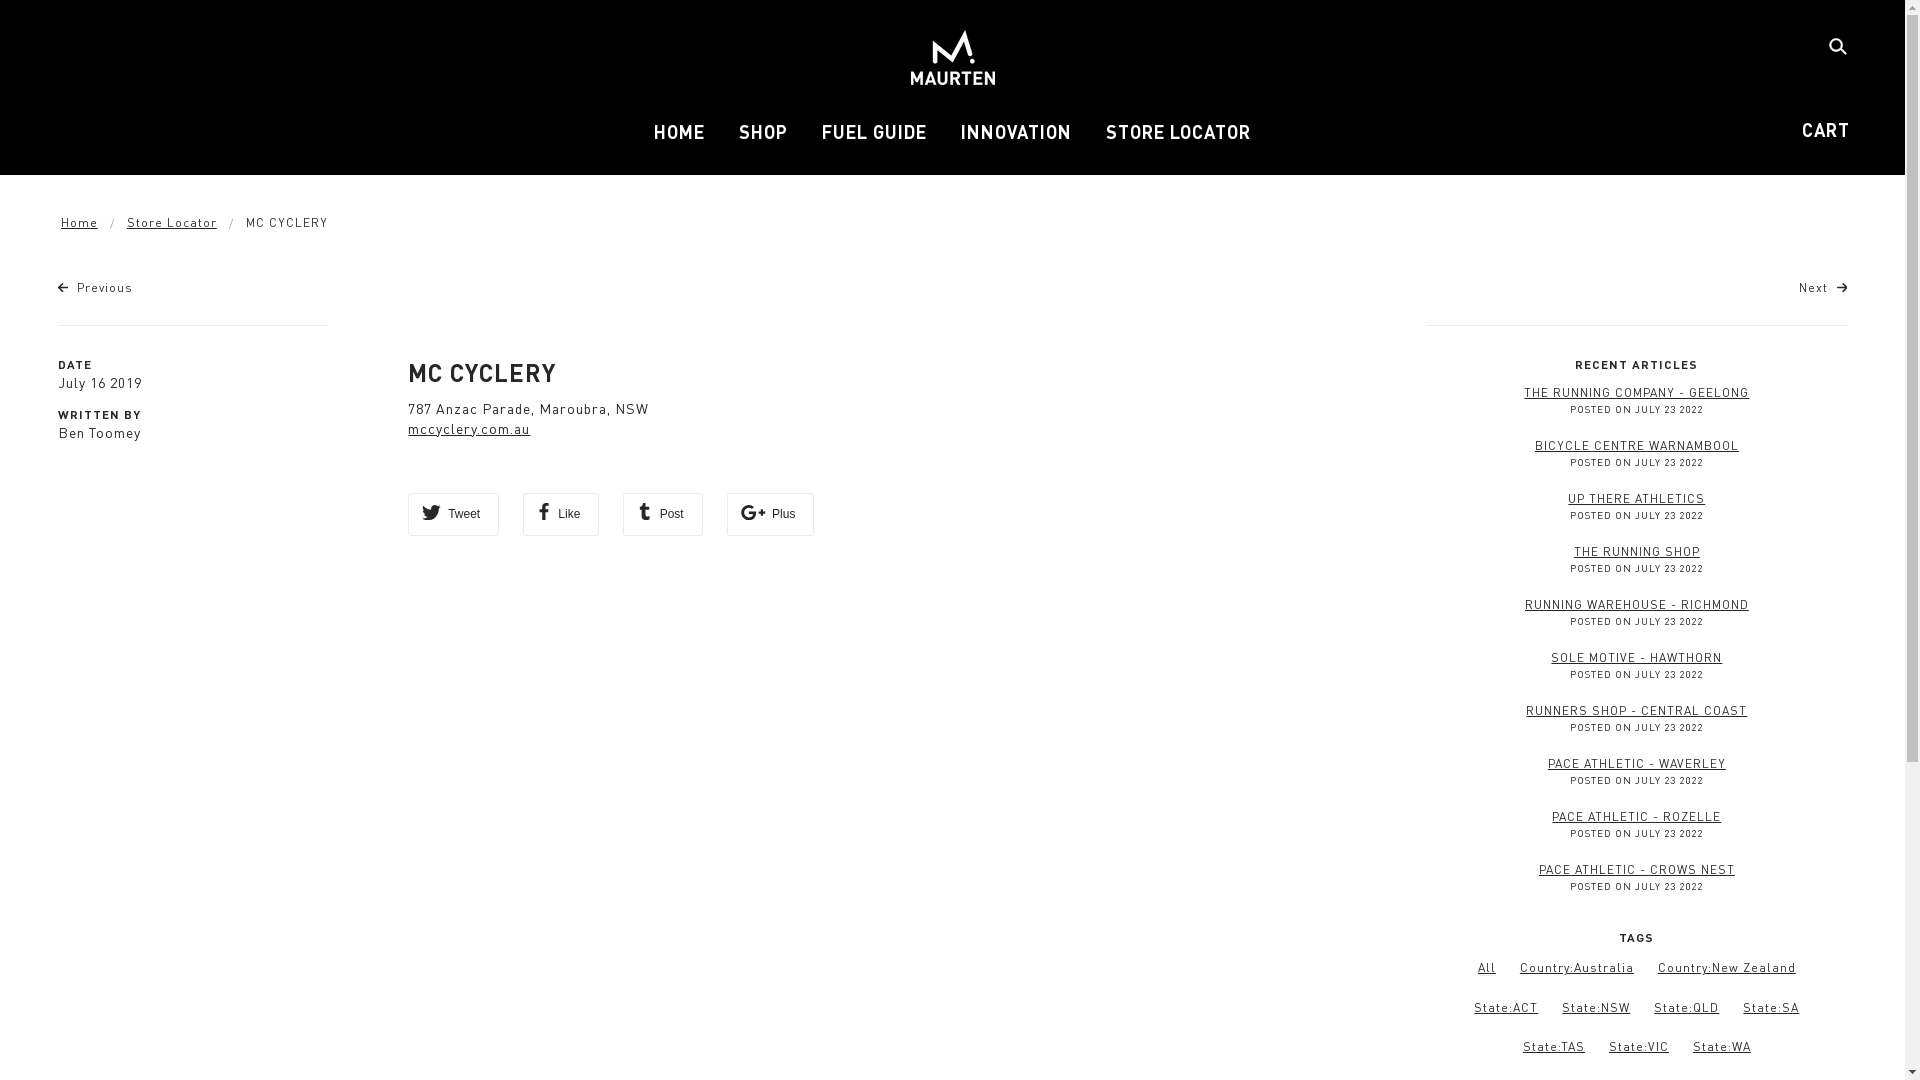 This screenshot has width=1920, height=1080. What do you see at coordinates (1487, 968) in the screenshot?
I see `All` at bounding box center [1487, 968].